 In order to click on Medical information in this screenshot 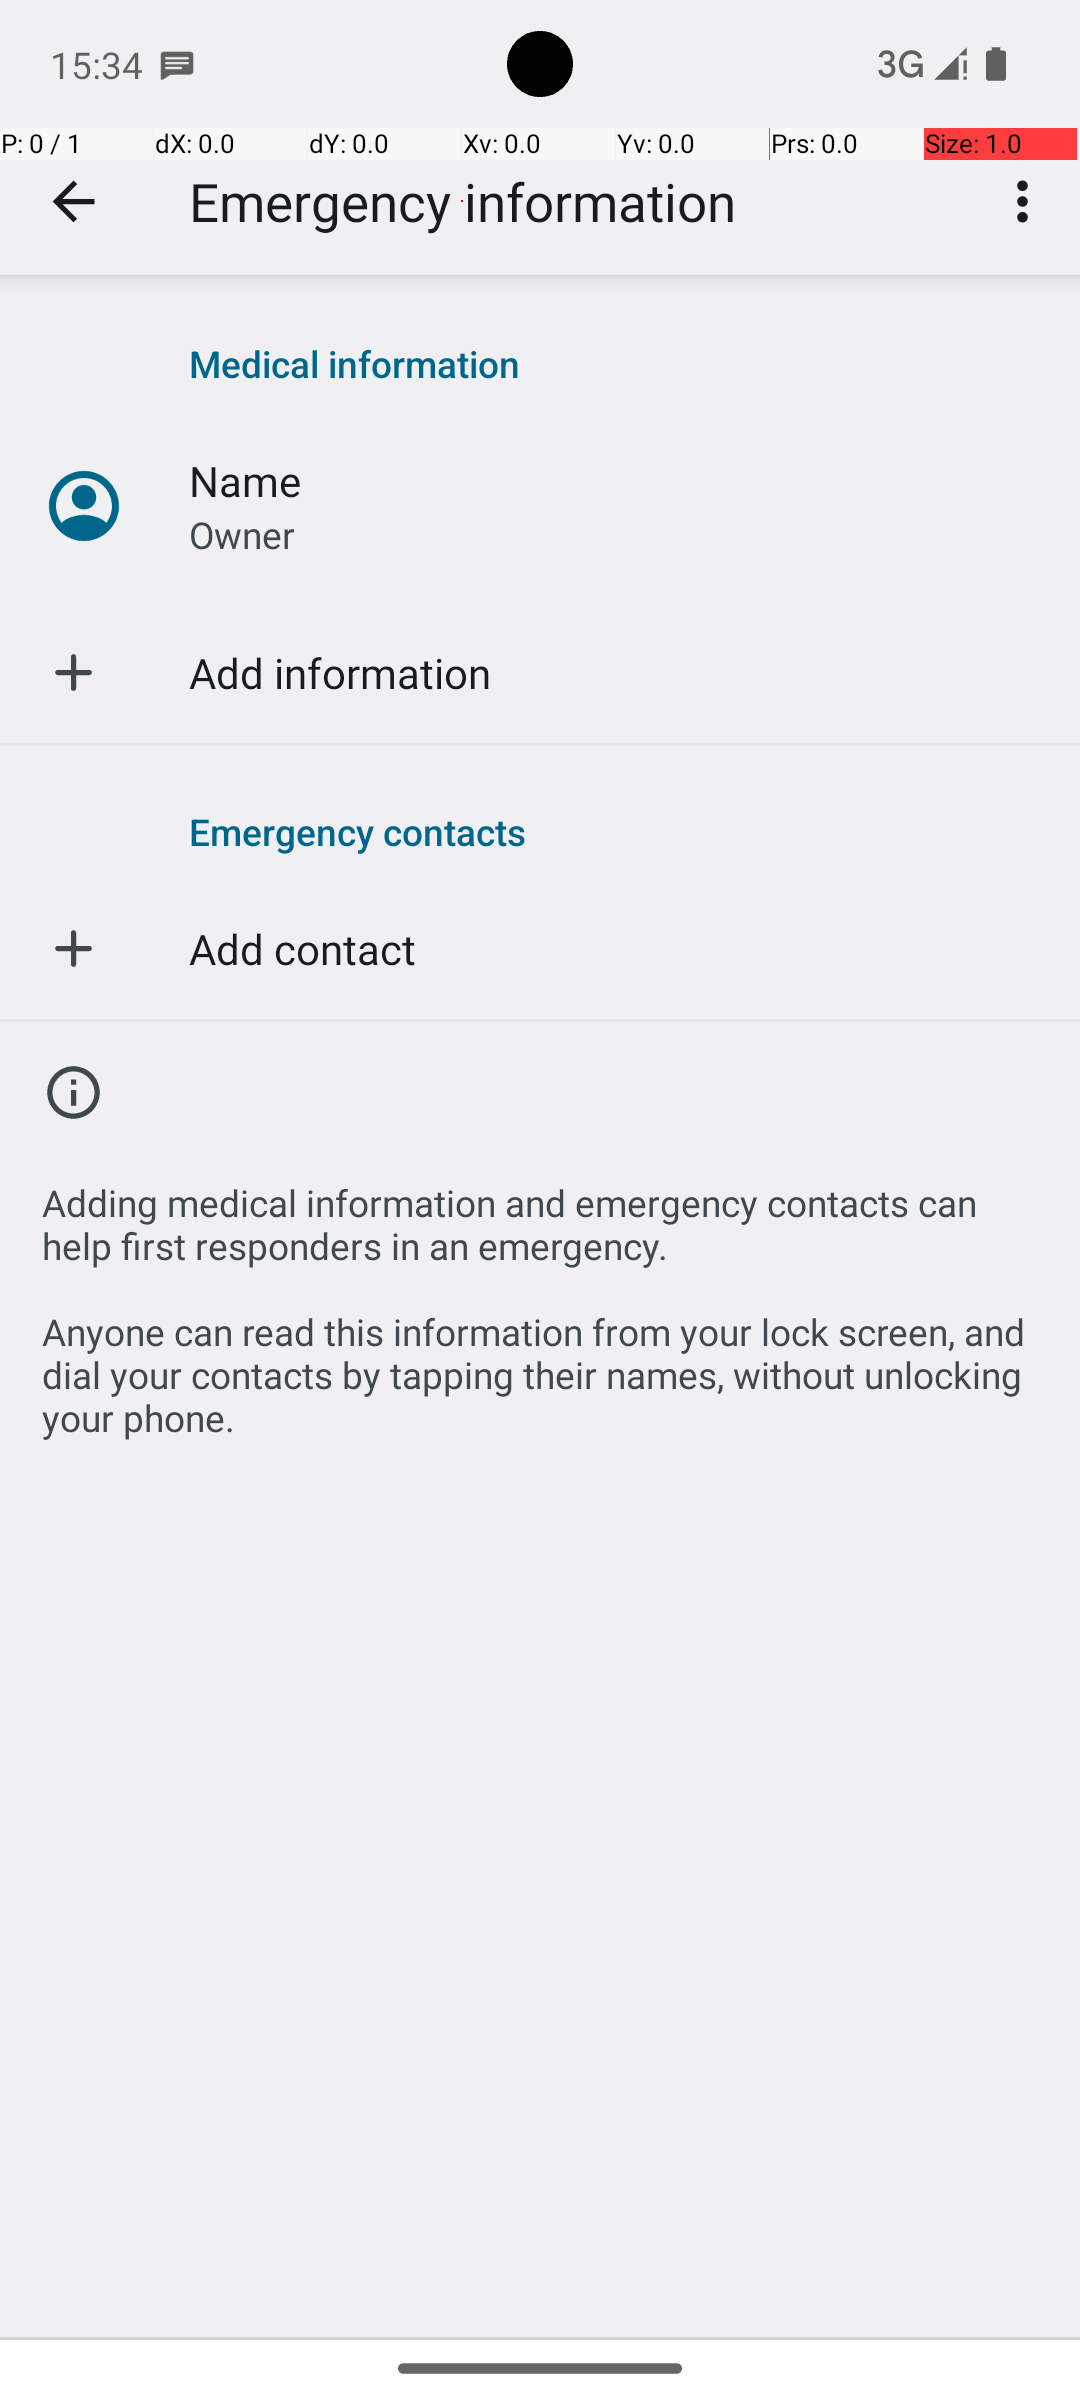, I will do `click(614, 364)`.